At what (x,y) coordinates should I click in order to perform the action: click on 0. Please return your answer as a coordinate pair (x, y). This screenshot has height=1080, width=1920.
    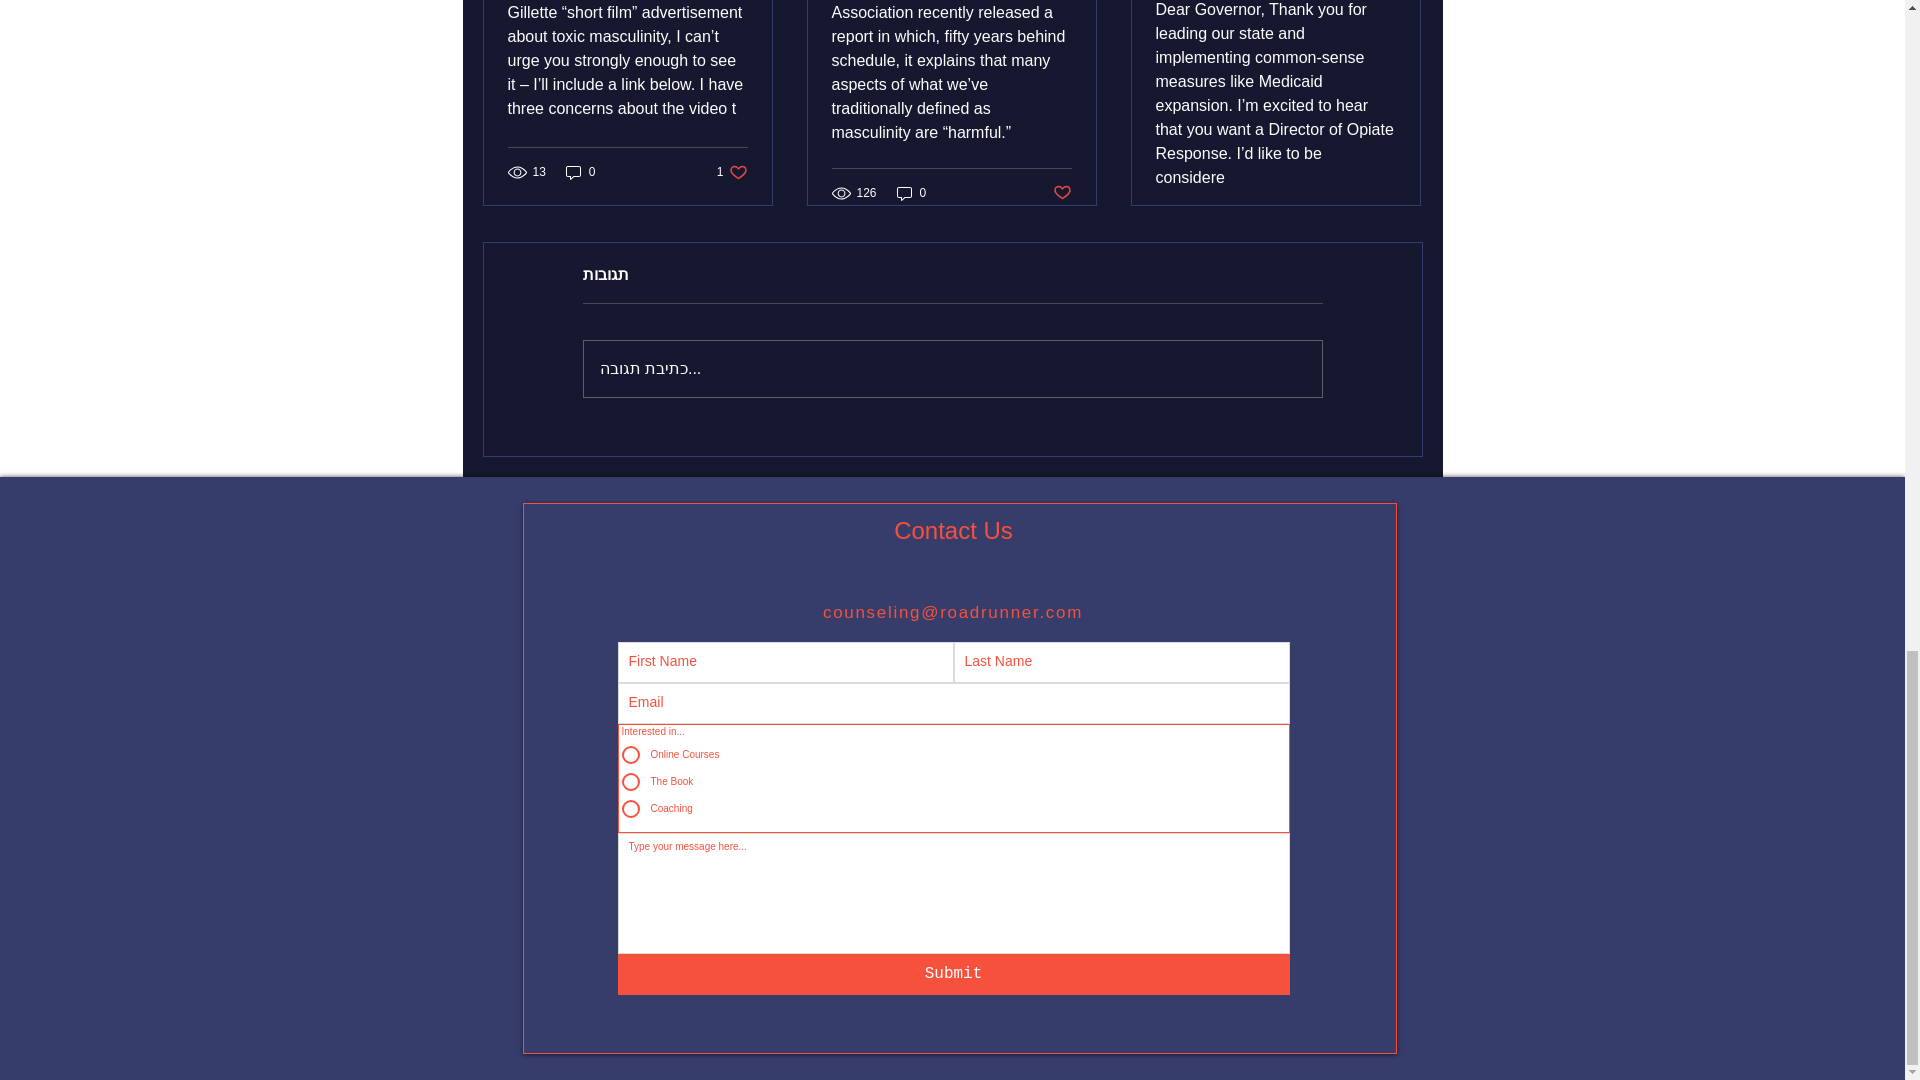
    Looking at the image, I should click on (580, 172).